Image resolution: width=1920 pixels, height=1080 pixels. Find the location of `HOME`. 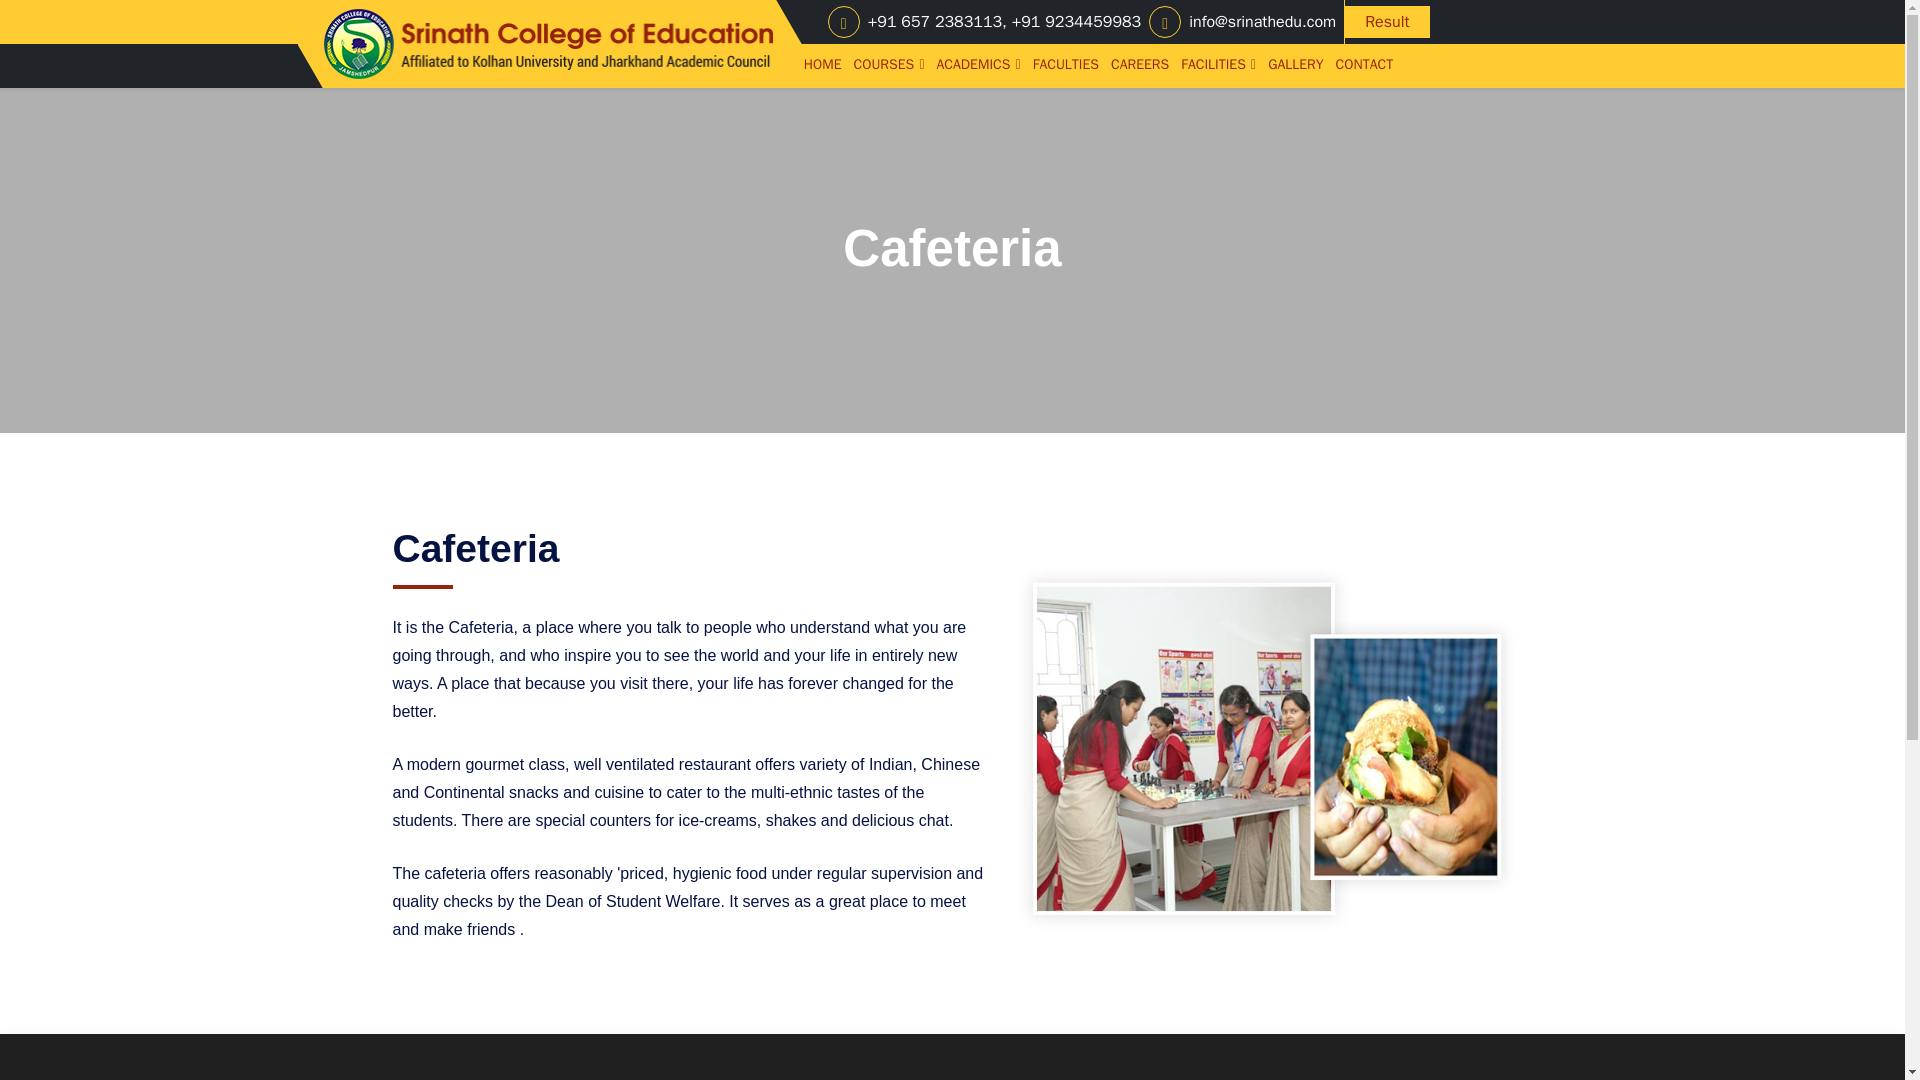

HOME is located at coordinates (825, 64).